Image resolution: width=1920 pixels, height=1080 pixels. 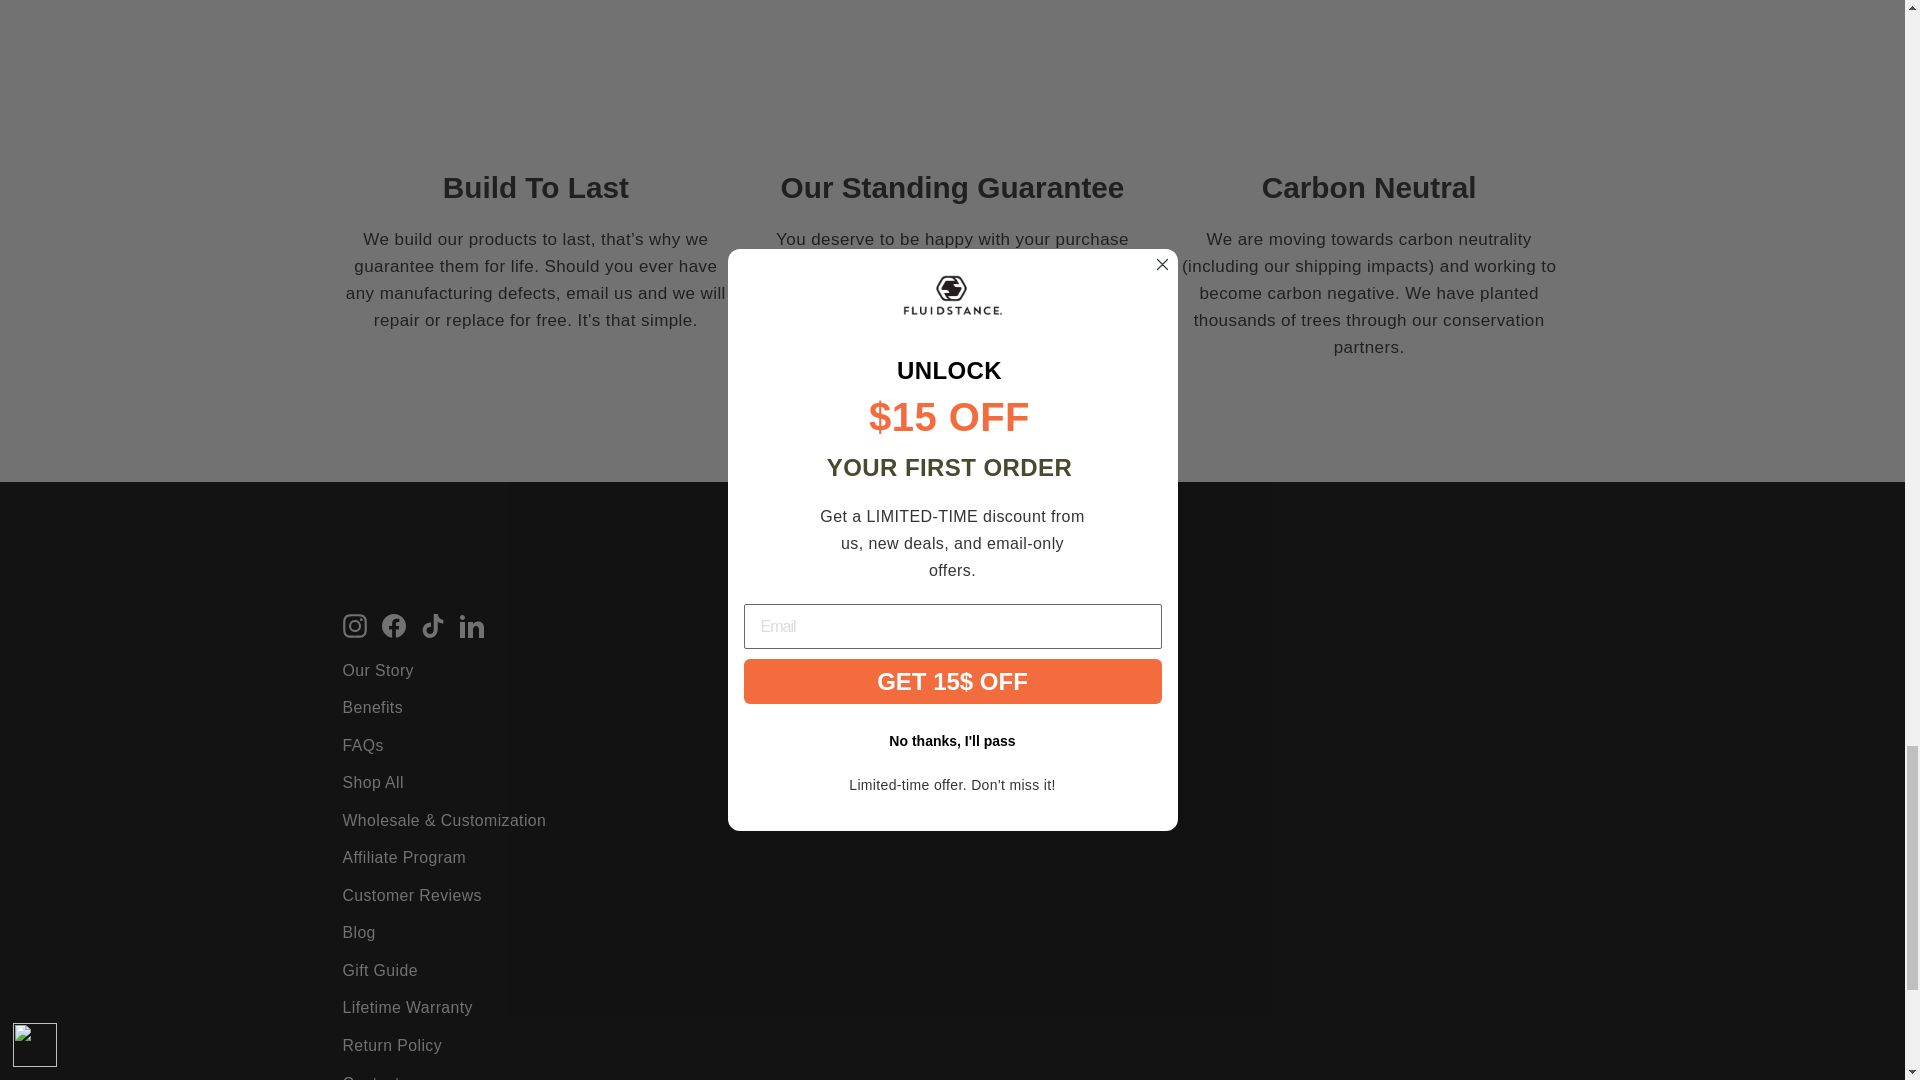 What do you see at coordinates (472, 624) in the screenshot?
I see `FluidStance on LinkedIn` at bounding box center [472, 624].